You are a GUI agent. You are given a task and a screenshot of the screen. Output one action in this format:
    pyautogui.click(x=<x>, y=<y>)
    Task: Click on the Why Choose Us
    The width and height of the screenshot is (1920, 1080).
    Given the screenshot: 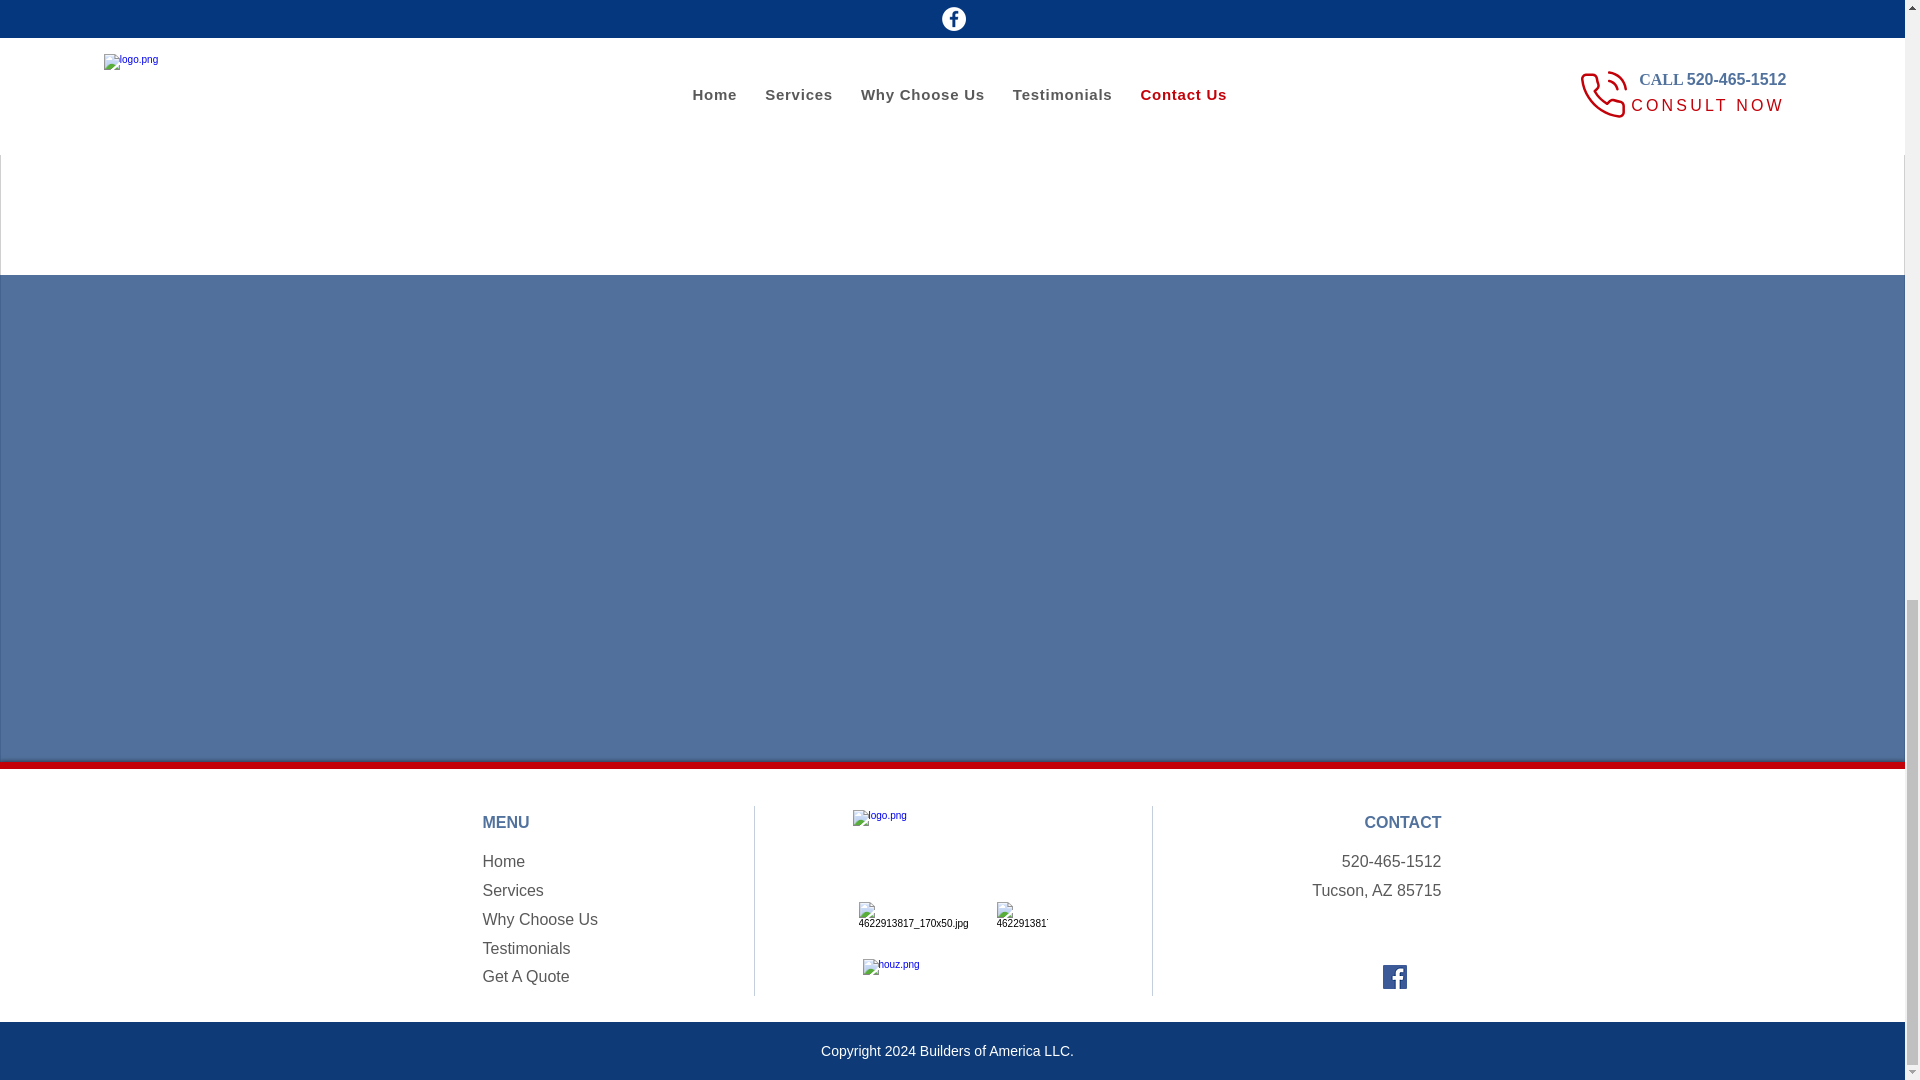 What is the action you would take?
    pyautogui.click(x=539, y=919)
    